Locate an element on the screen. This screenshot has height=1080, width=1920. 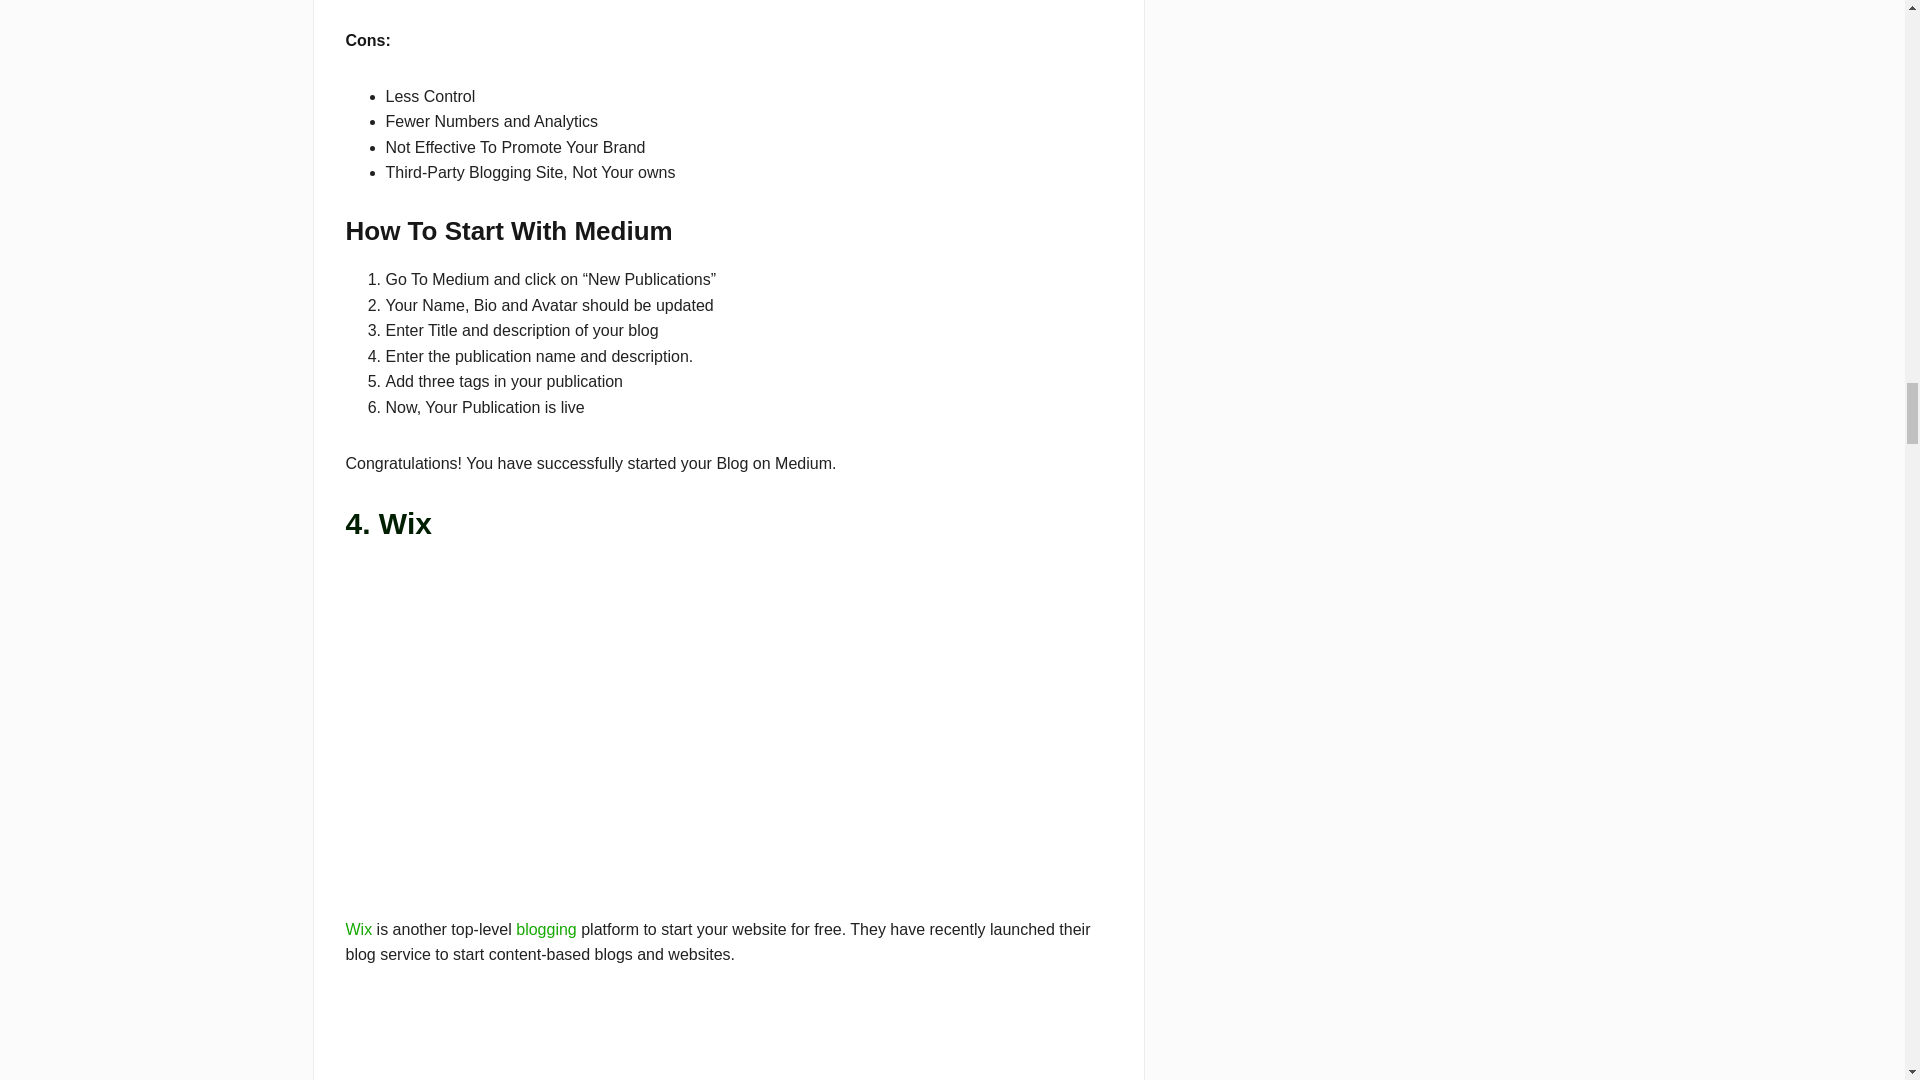
Wix is located at coordinates (358, 930).